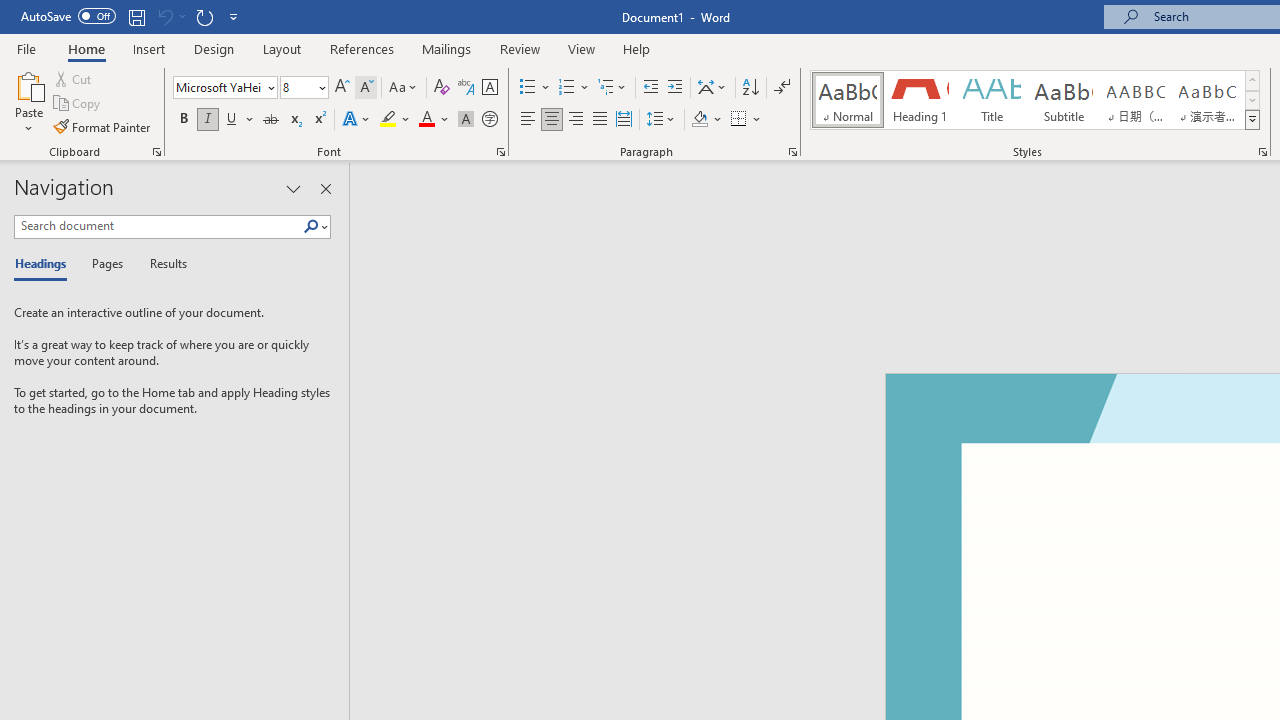  Describe the element at coordinates (28, 102) in the screenshot. I see `Paste` at that location.